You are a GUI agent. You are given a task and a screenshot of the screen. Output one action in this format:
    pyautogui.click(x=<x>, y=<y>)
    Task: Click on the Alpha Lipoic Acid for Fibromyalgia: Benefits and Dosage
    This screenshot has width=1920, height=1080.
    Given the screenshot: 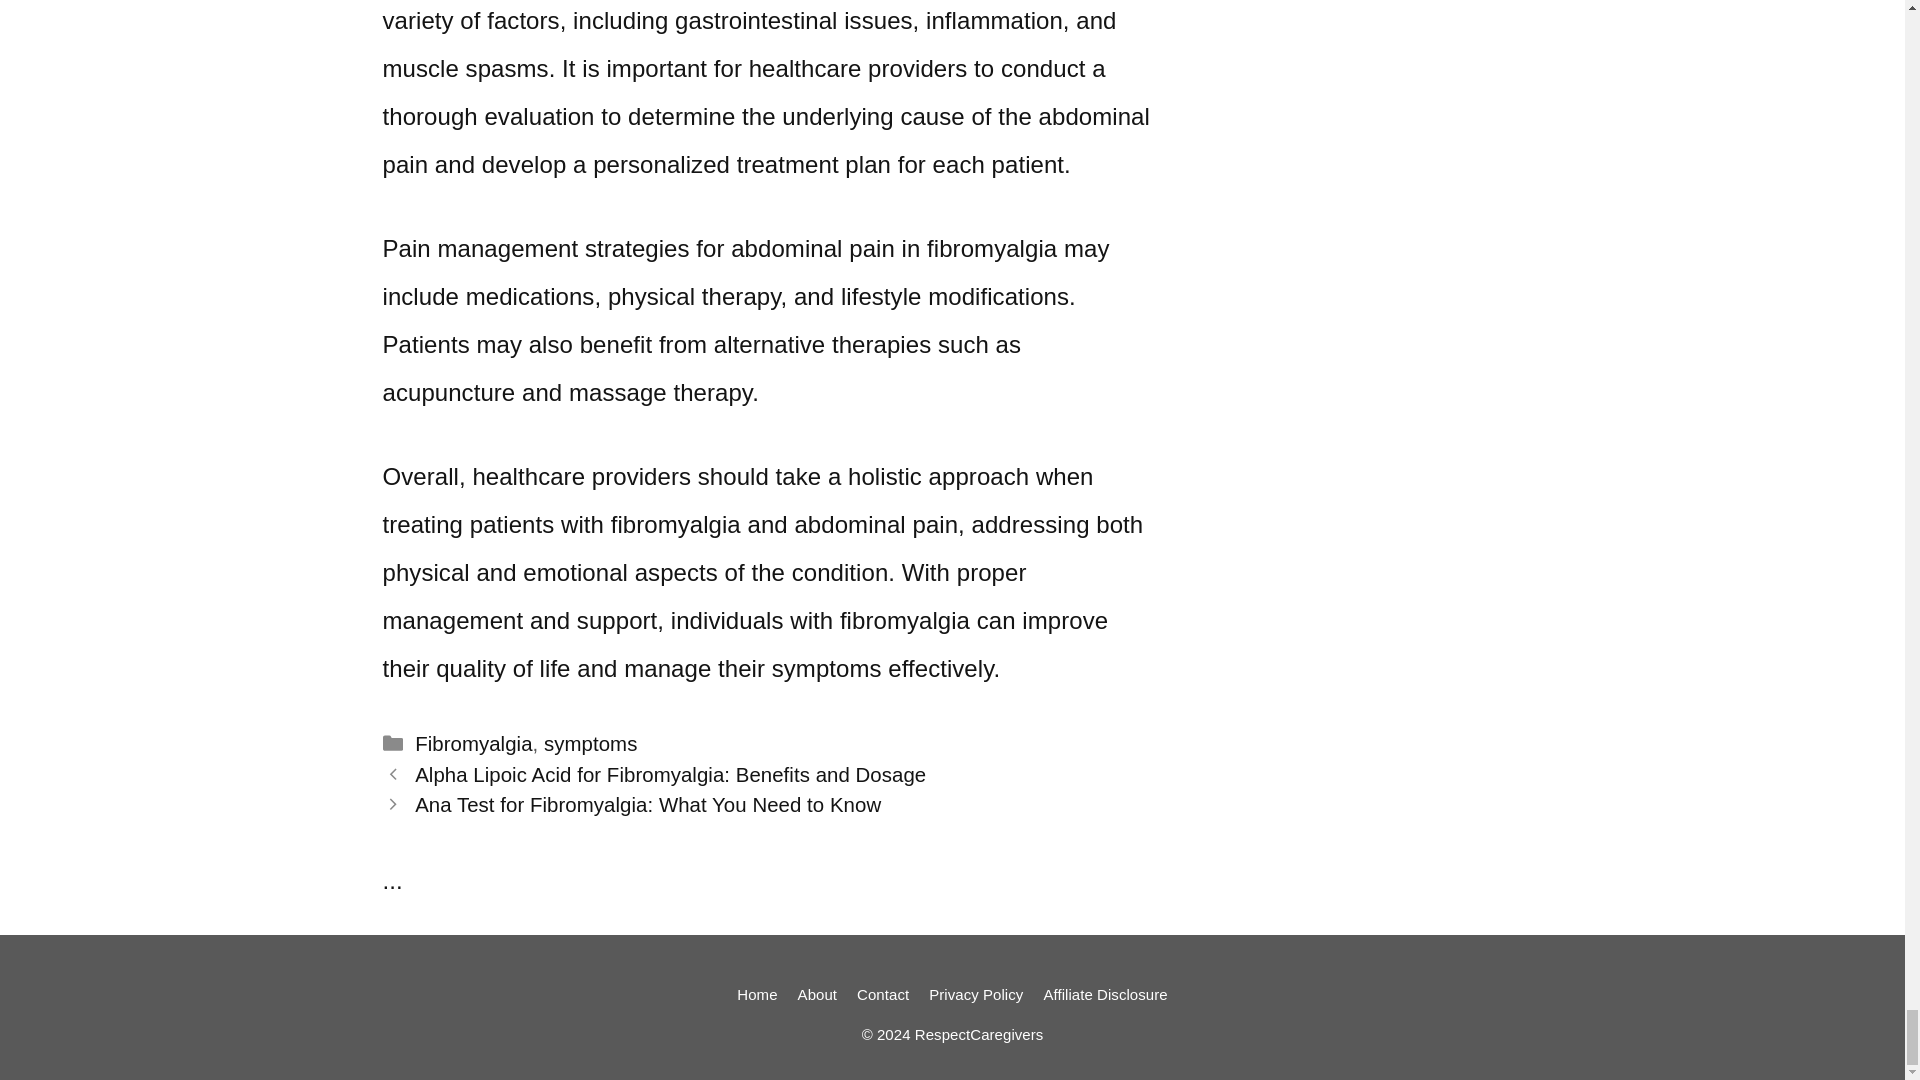 What is the action you would take?
    pyautogui.click(x=670, y=774)
    